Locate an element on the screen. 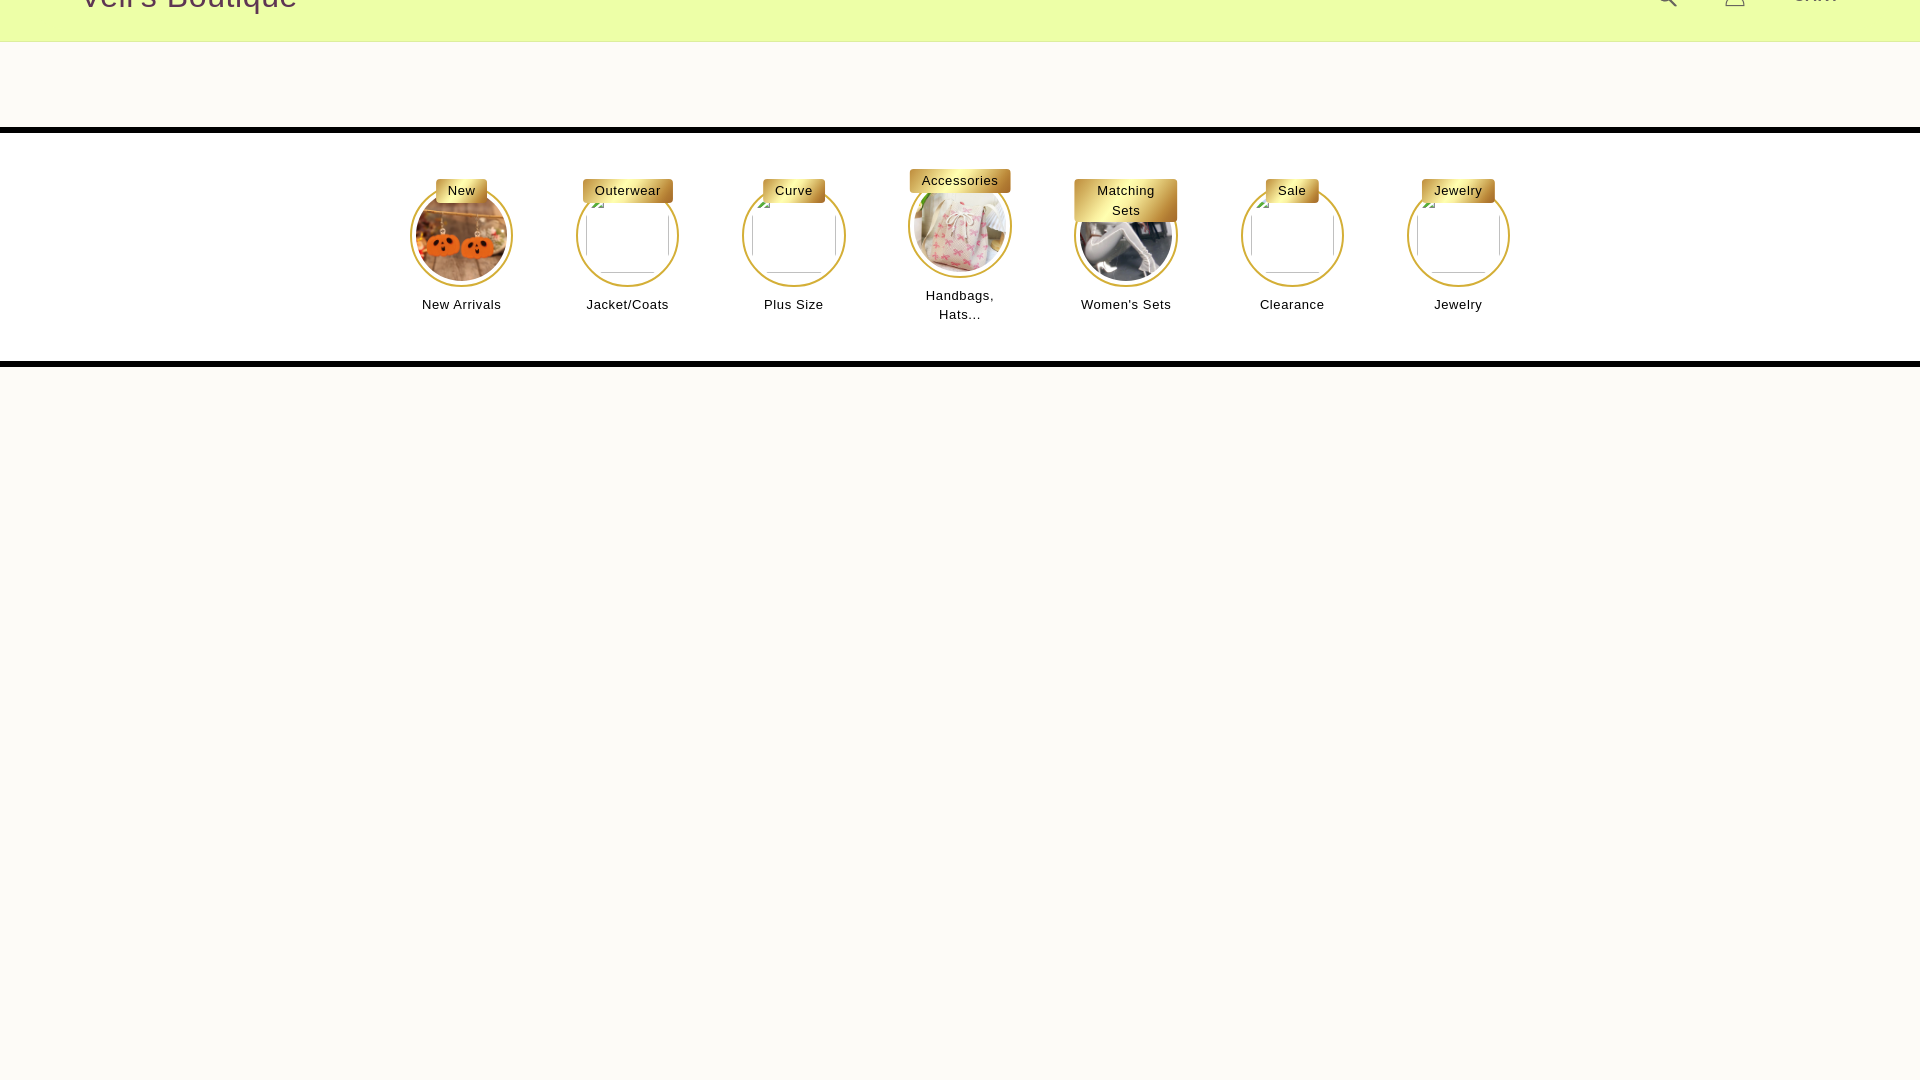  Vell's Boutique is located at coordinates (188, 6).